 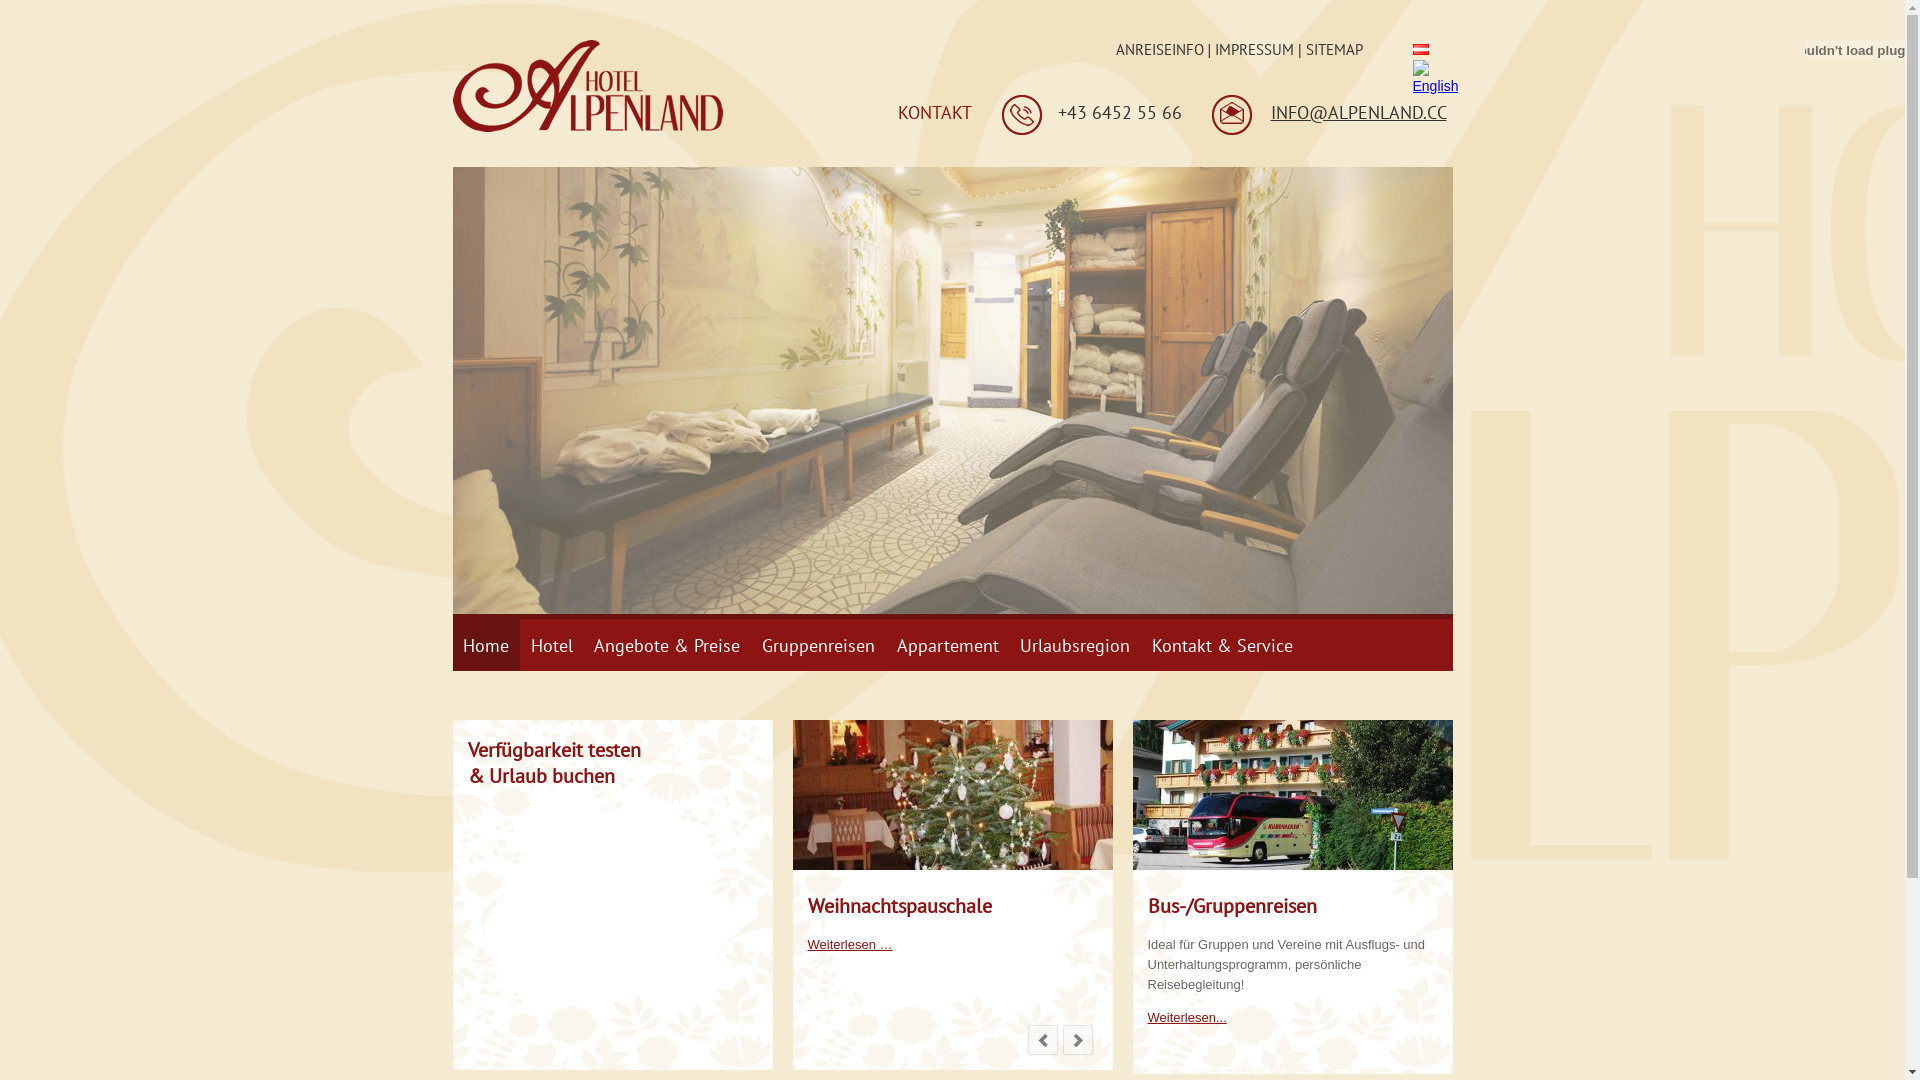 What do you see at coordinates (552, 645) in the screenshot?
I see `Hotel` at bounding box center [552, 645].